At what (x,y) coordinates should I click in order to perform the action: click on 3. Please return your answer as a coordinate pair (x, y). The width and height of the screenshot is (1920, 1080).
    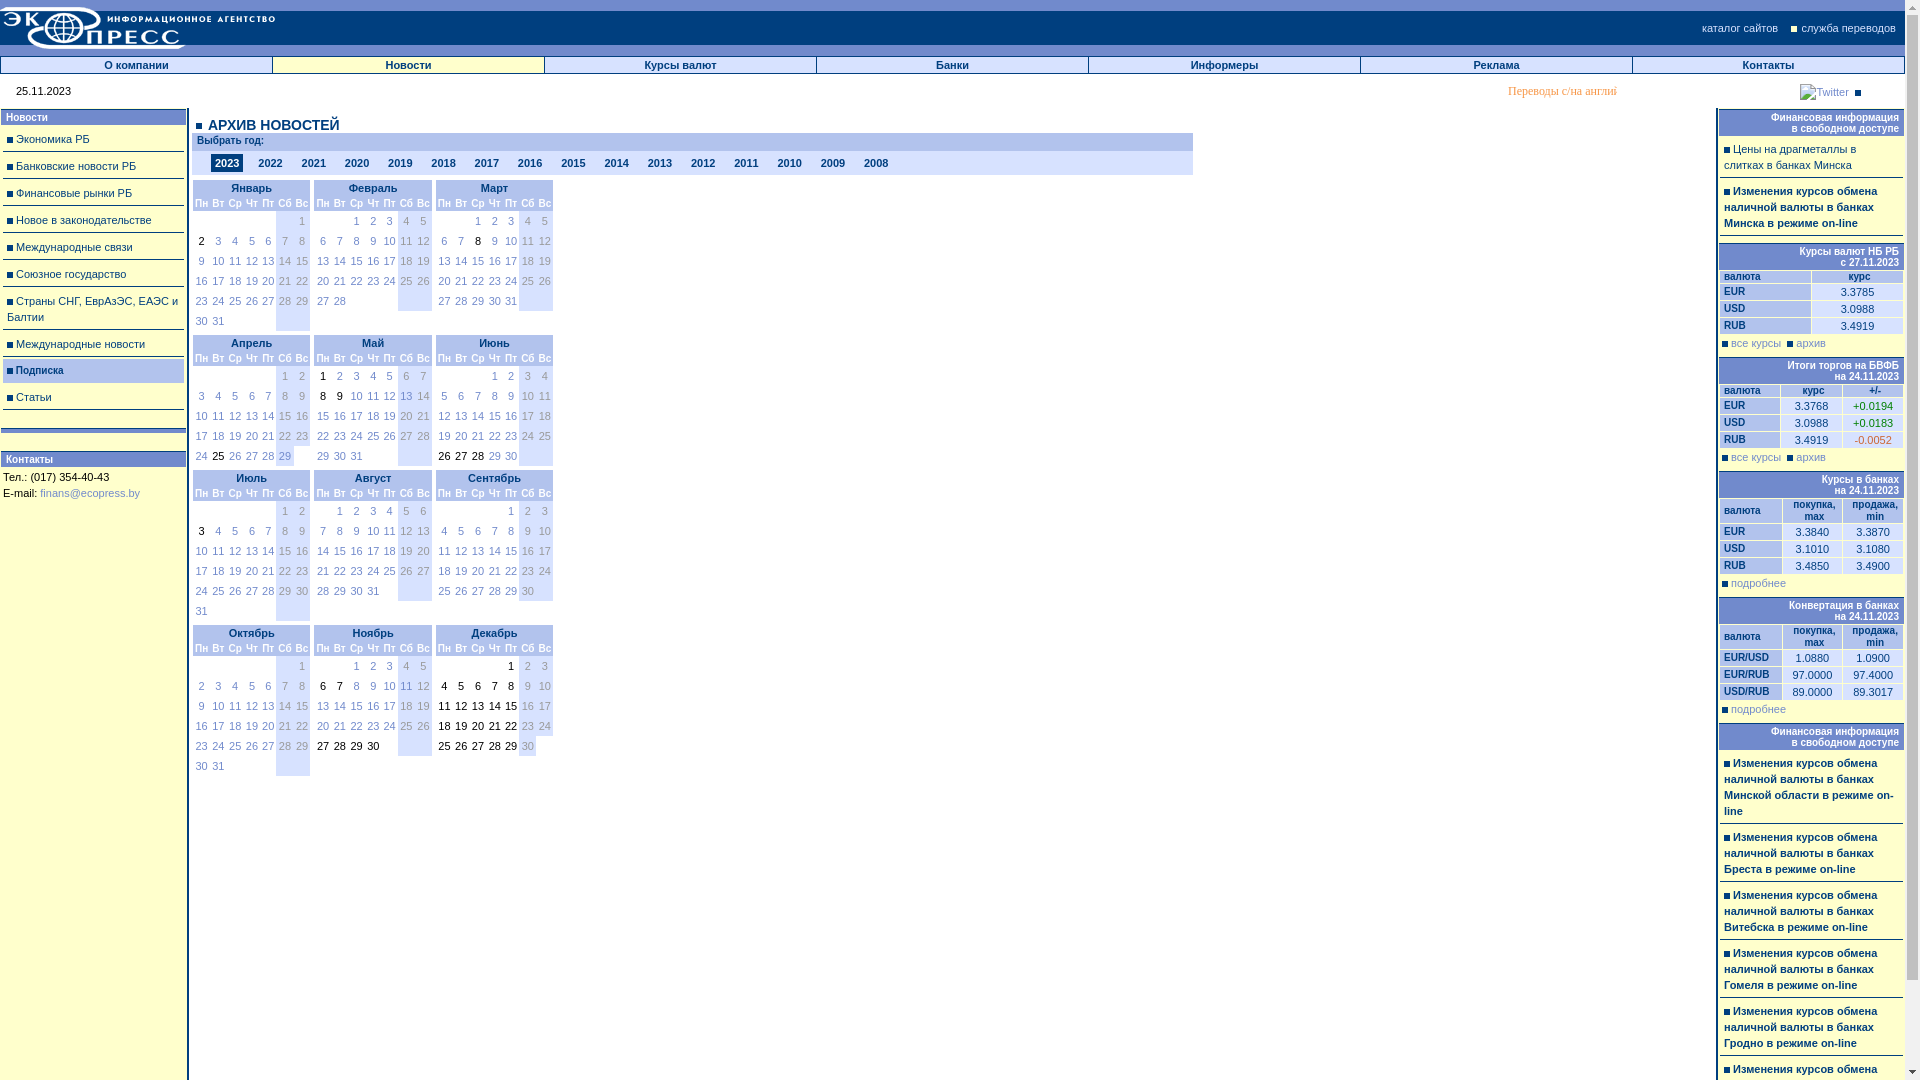
    Looking at the image, I should click on (202, 396).